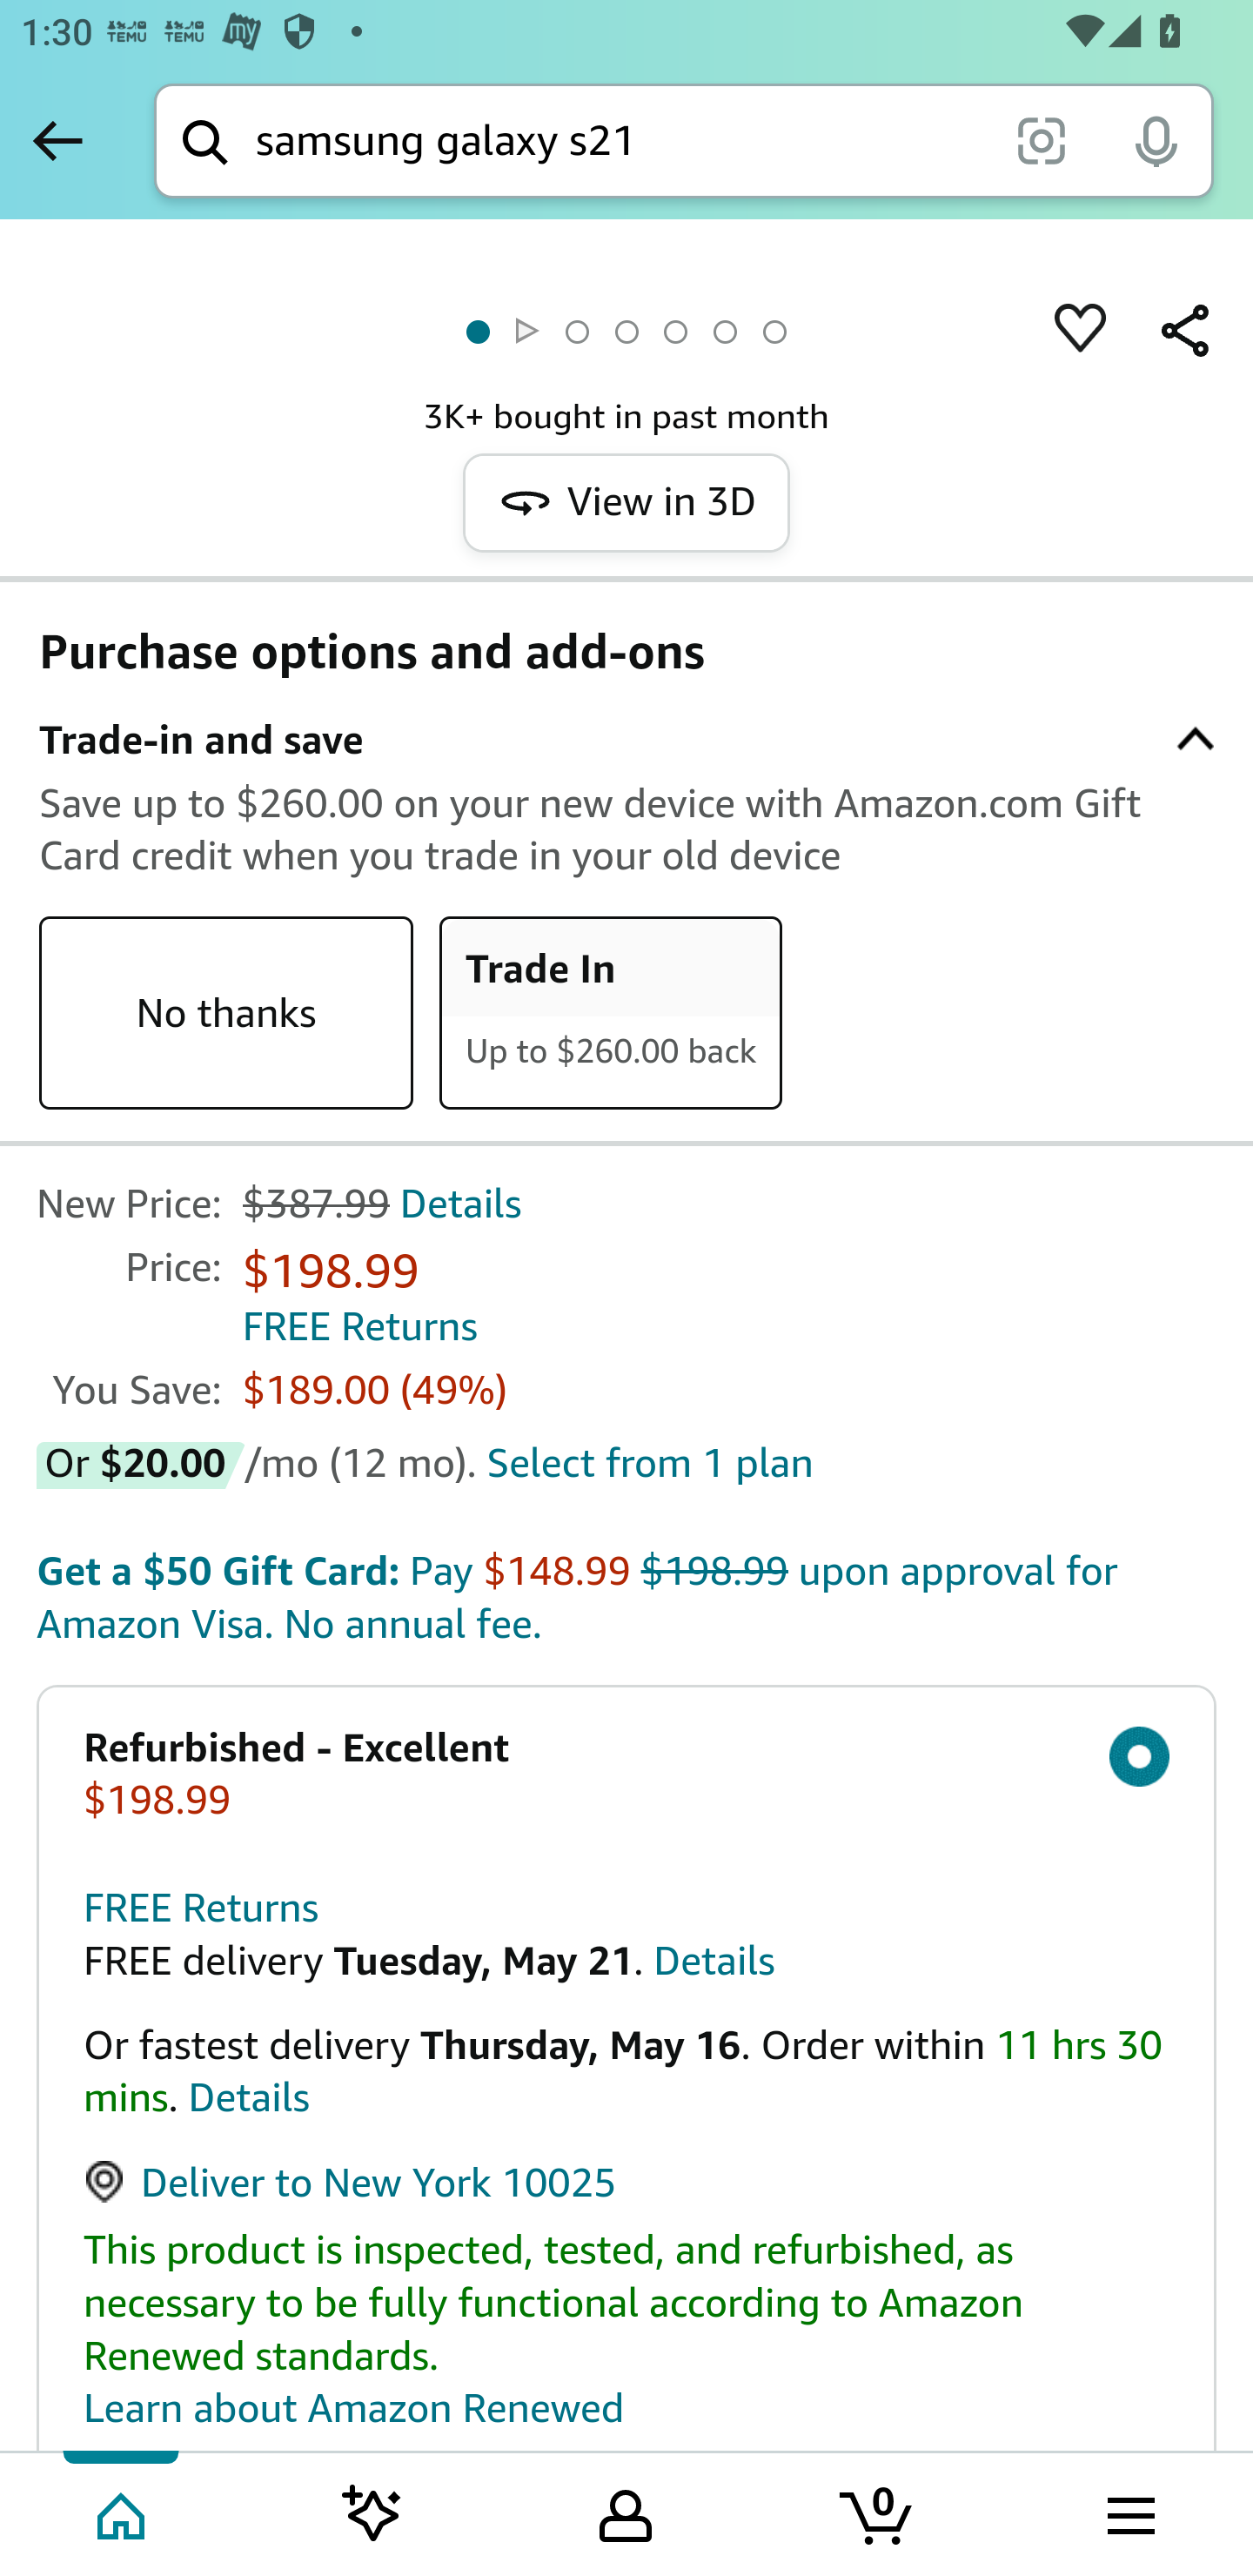  Describe the element at coordinates (352, 2181) in the screenshot. I see `Deliver to New York 10025‌` at that location.